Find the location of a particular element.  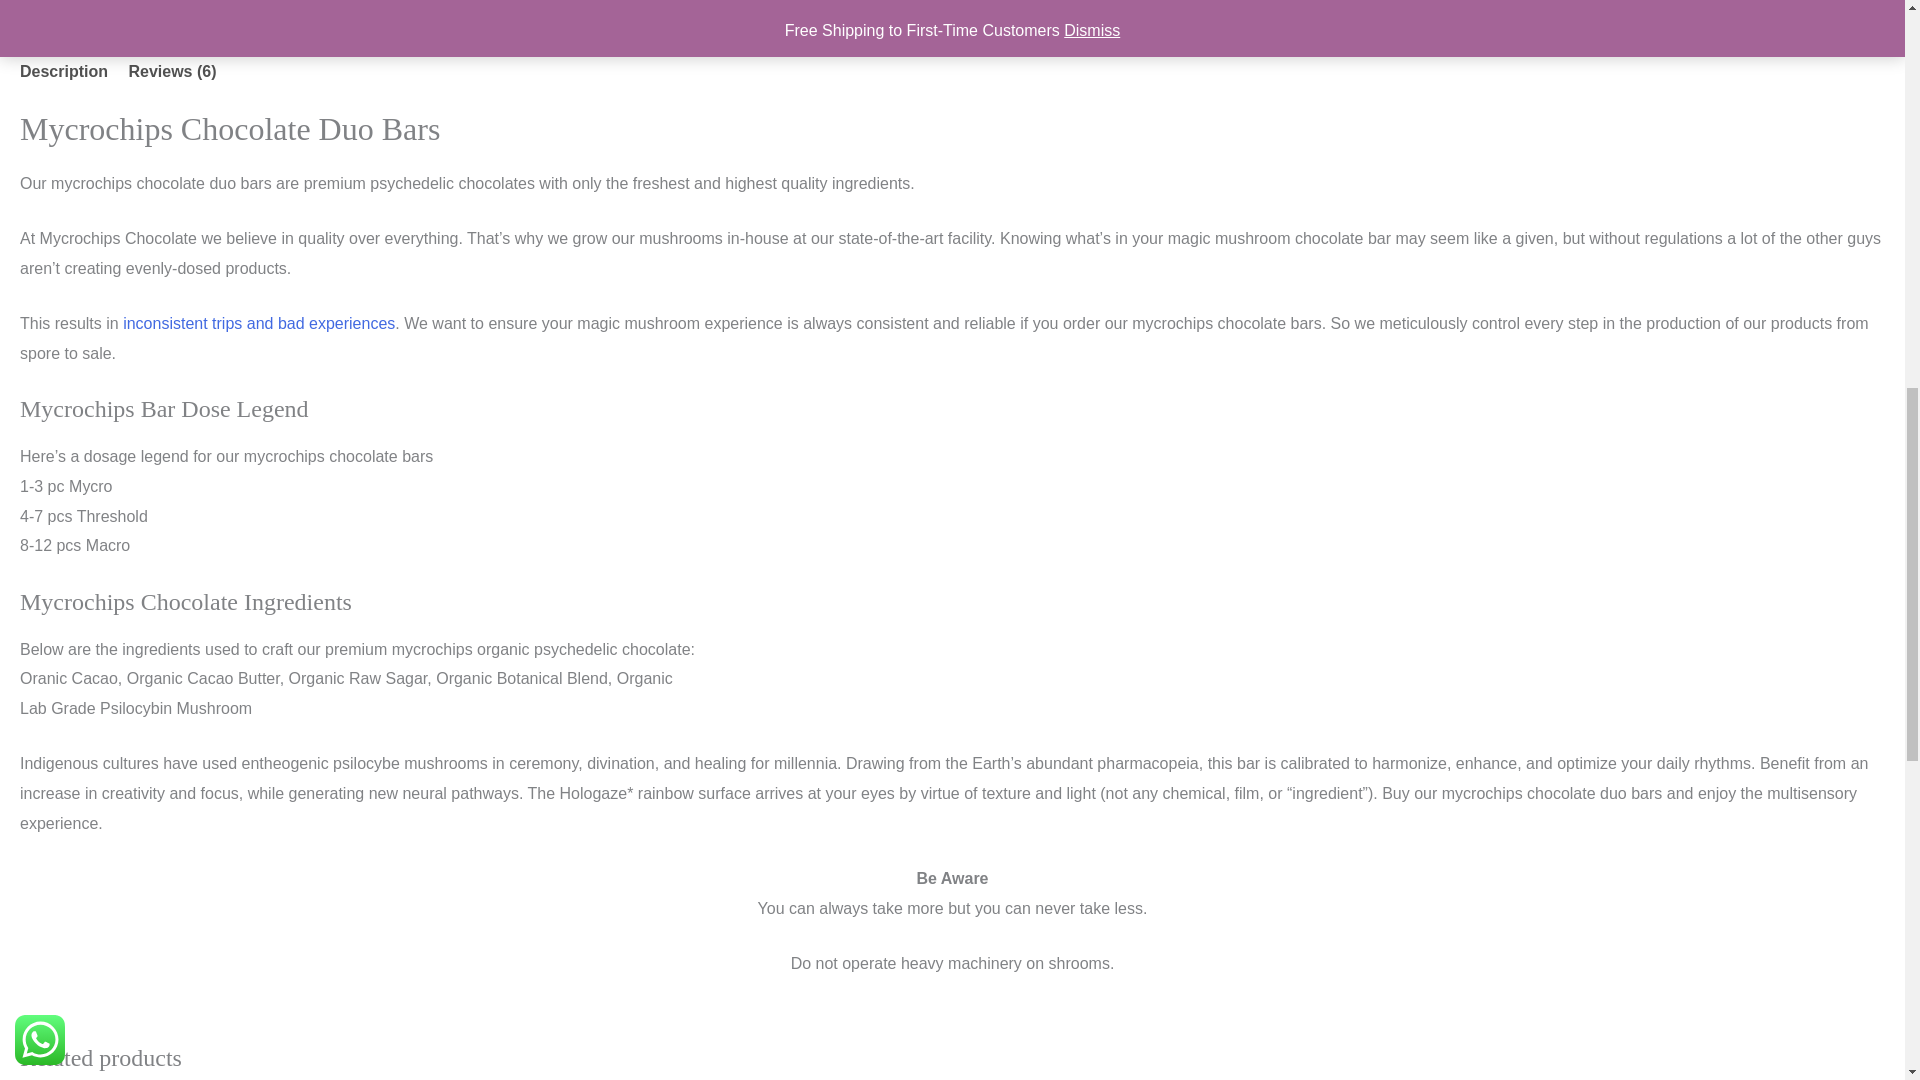

Description is located at coordinates (63, 72).